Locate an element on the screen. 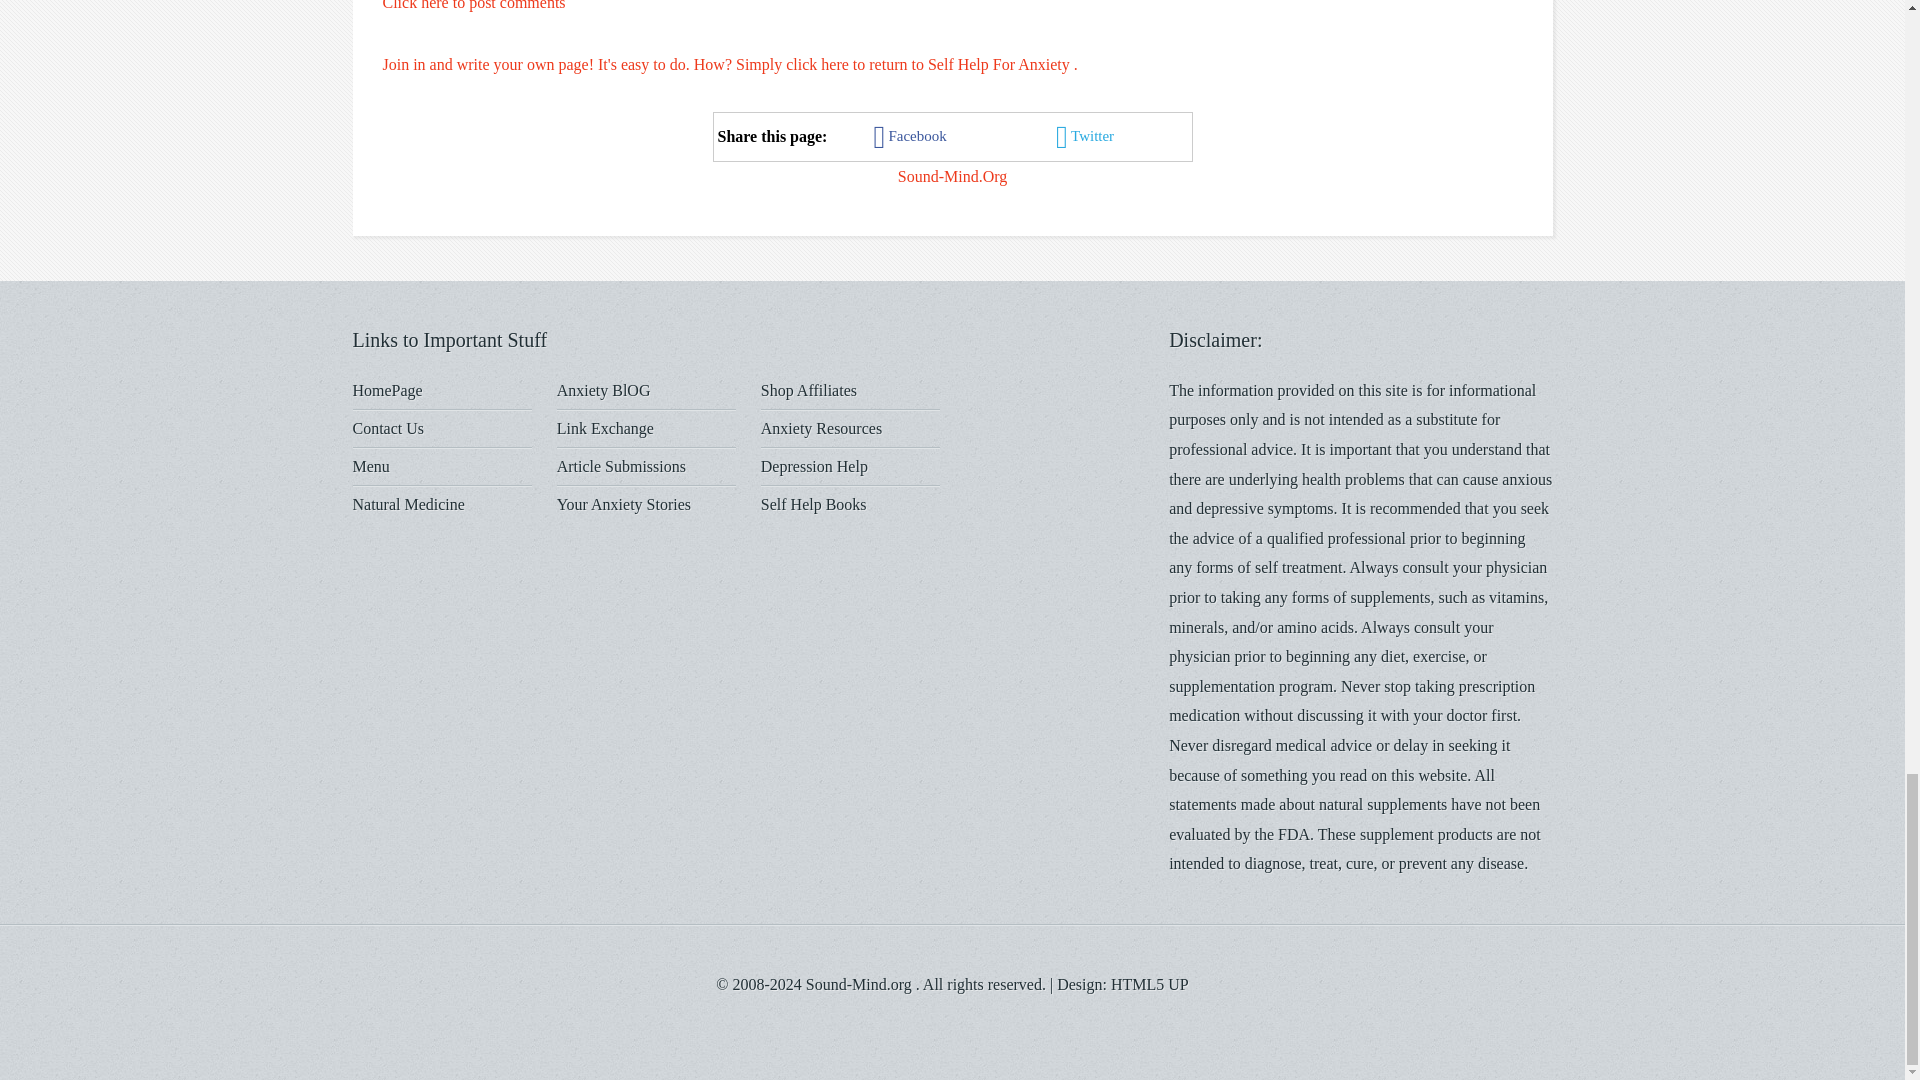 The image size is (1920, 1080). HTML5 UP is located at coordinates (1150, 984).